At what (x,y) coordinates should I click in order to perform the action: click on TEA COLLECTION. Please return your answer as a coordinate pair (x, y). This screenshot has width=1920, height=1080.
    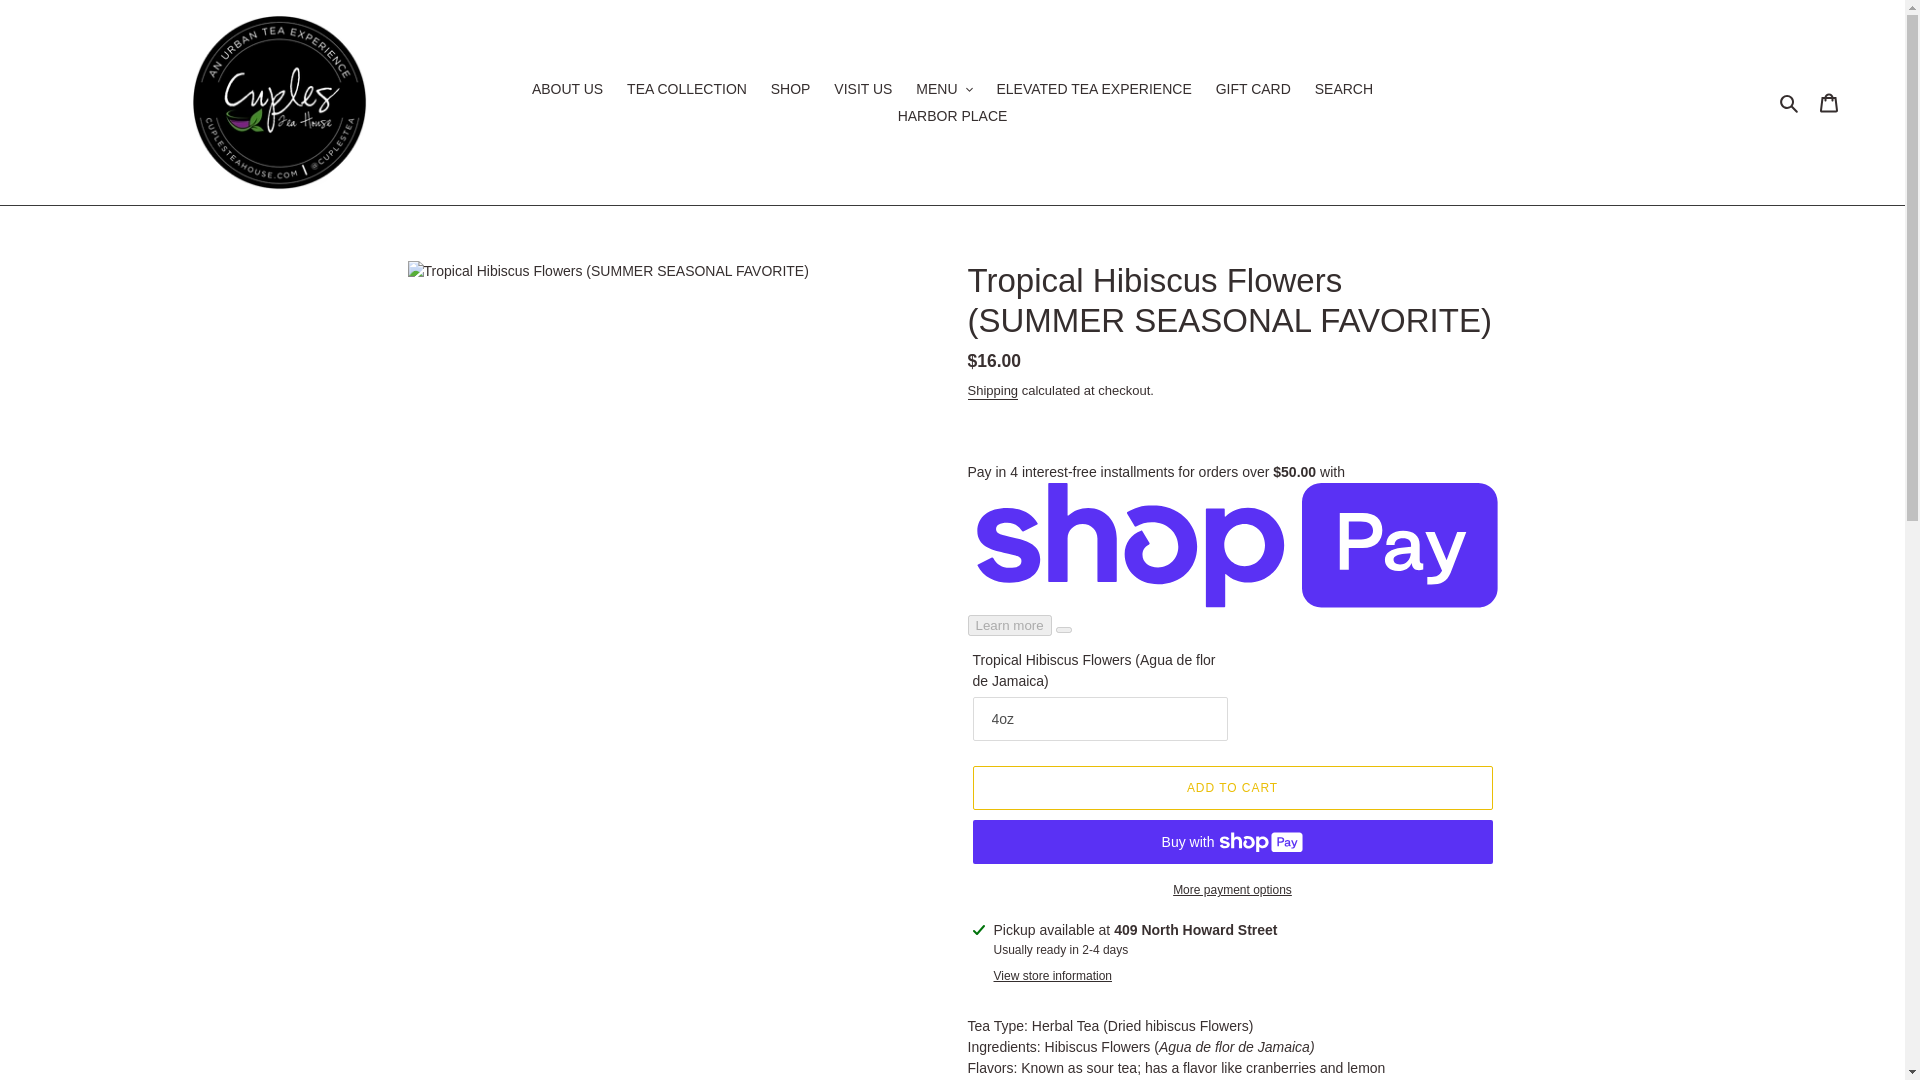
    Looking at the image, I should click on (686, 88).